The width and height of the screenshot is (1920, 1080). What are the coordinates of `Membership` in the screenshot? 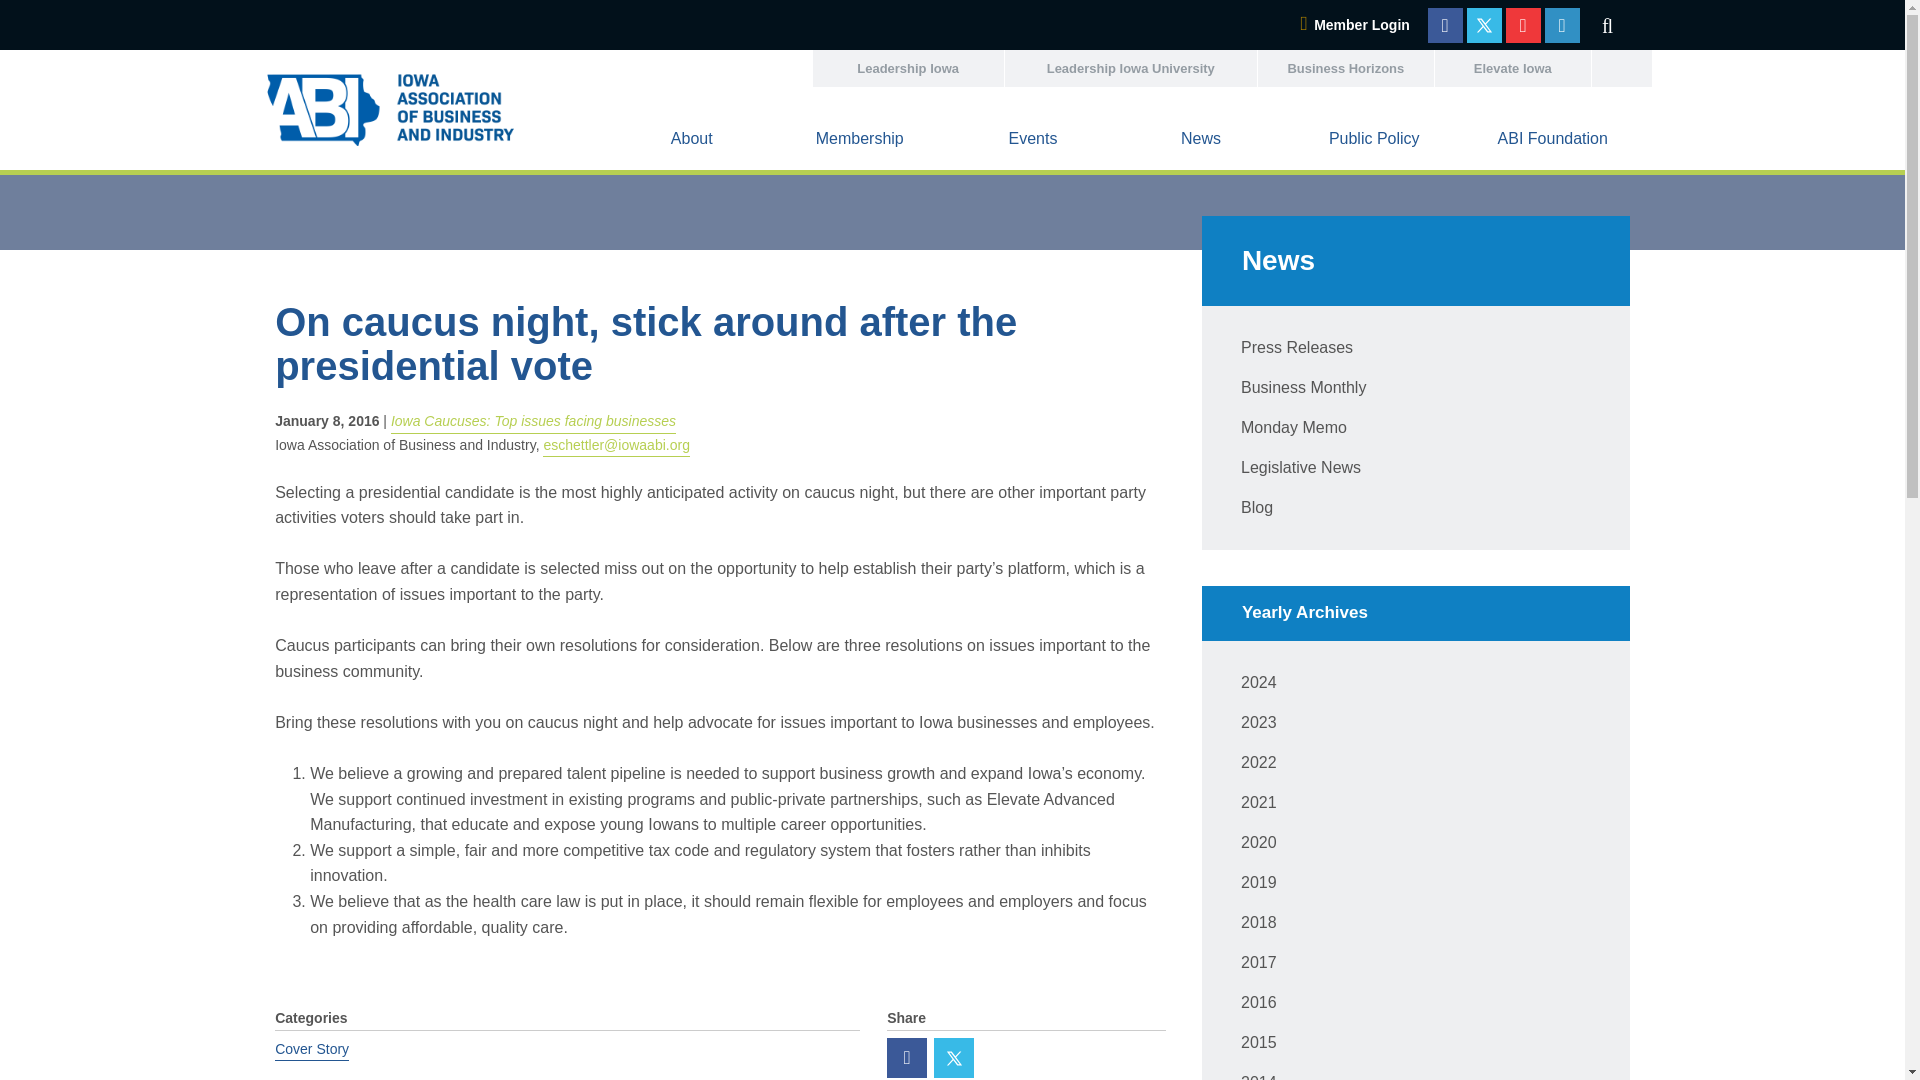 It's located at (858, 142).